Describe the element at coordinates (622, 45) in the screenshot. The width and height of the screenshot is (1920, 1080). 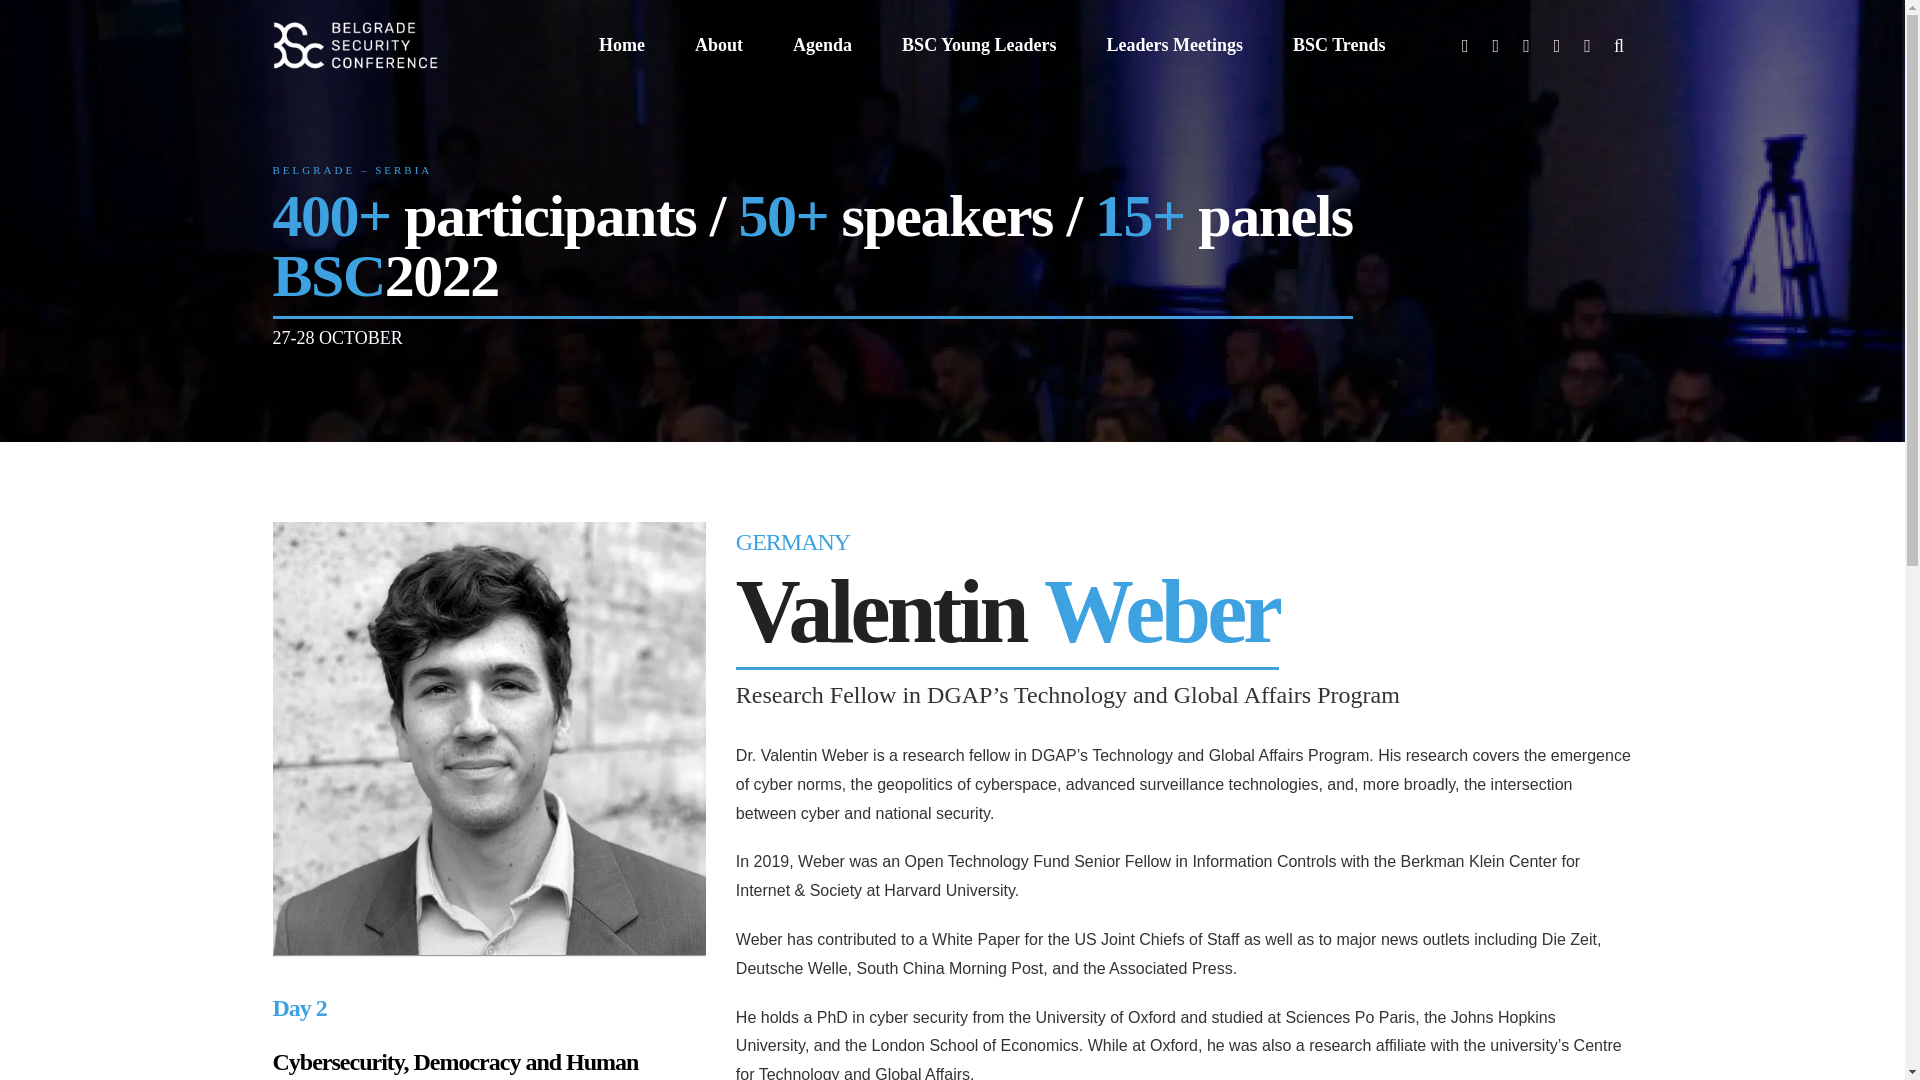
I see `Home` at that location.